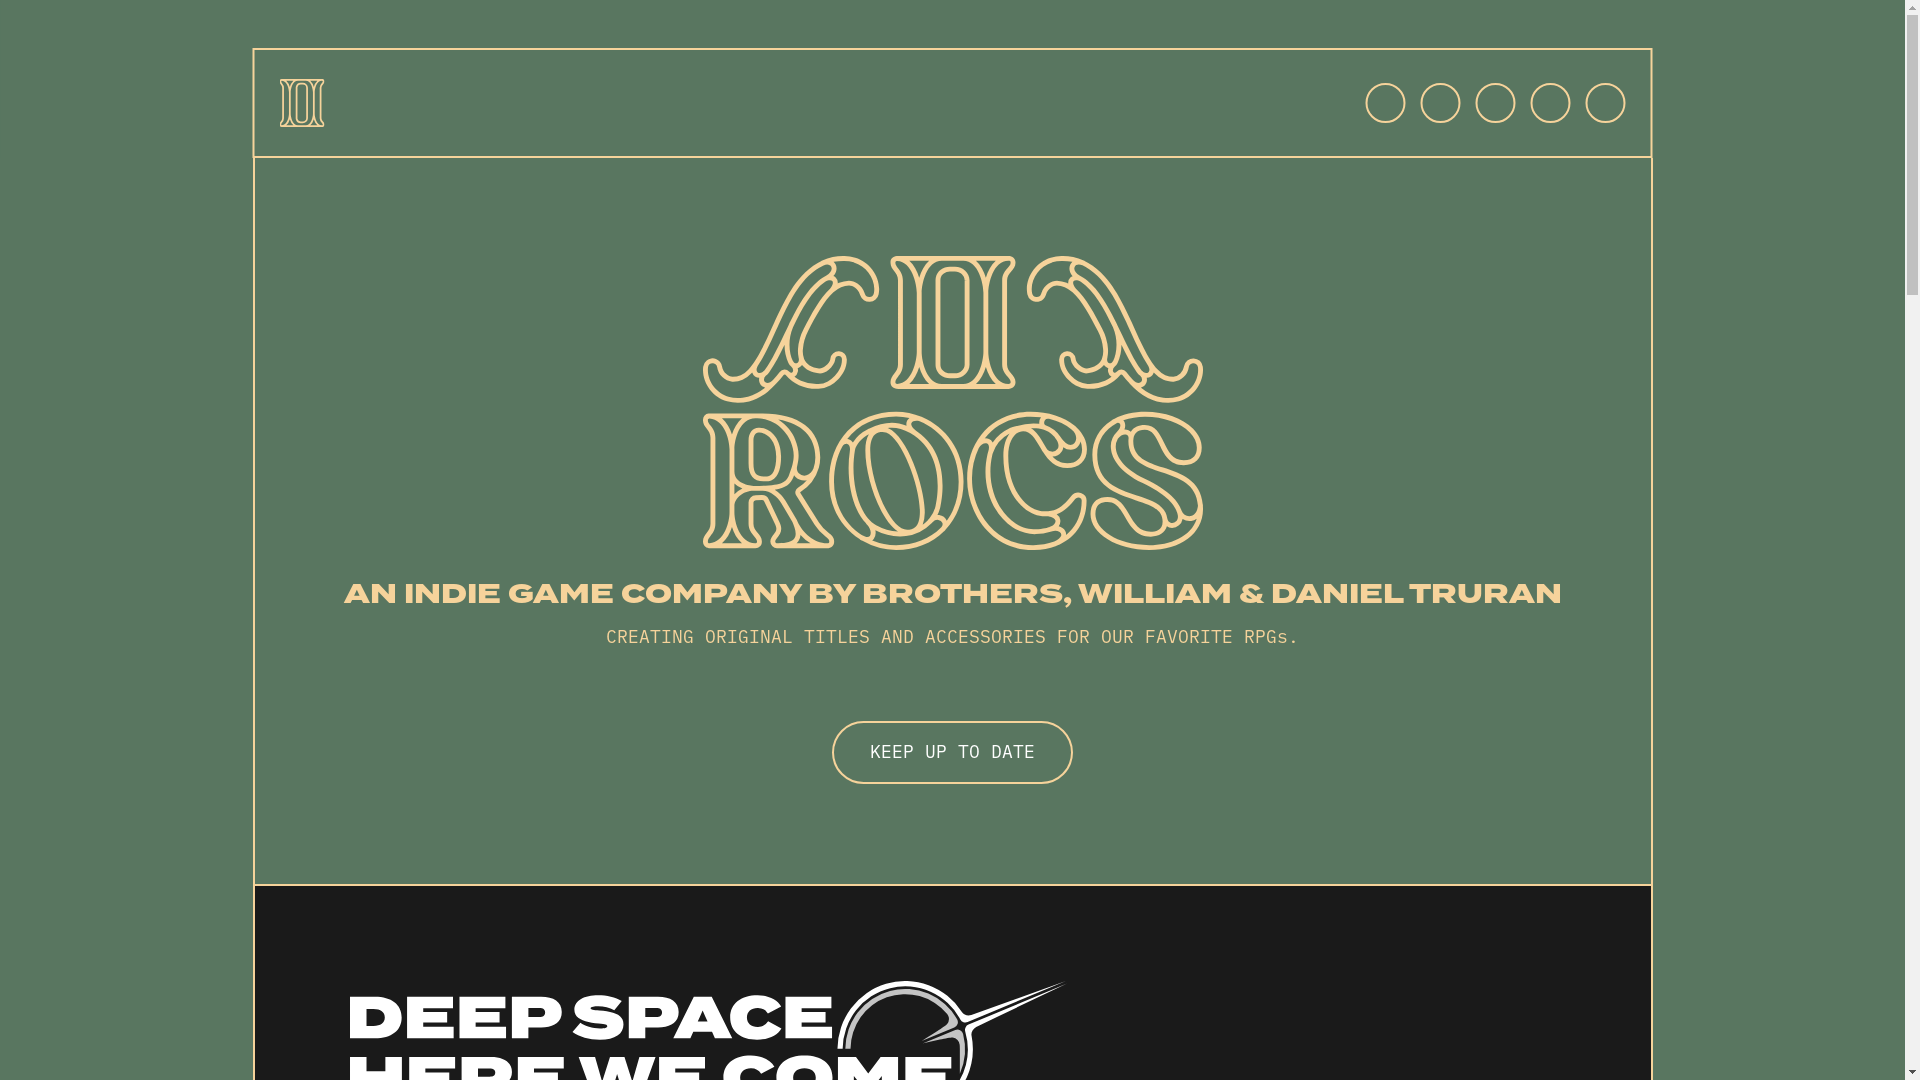 This screenshot has width=1920, height=1080. Describe the element at coordinates (952, 752) in the screenshot. I see `KEEP UP TO DATE` at that location.